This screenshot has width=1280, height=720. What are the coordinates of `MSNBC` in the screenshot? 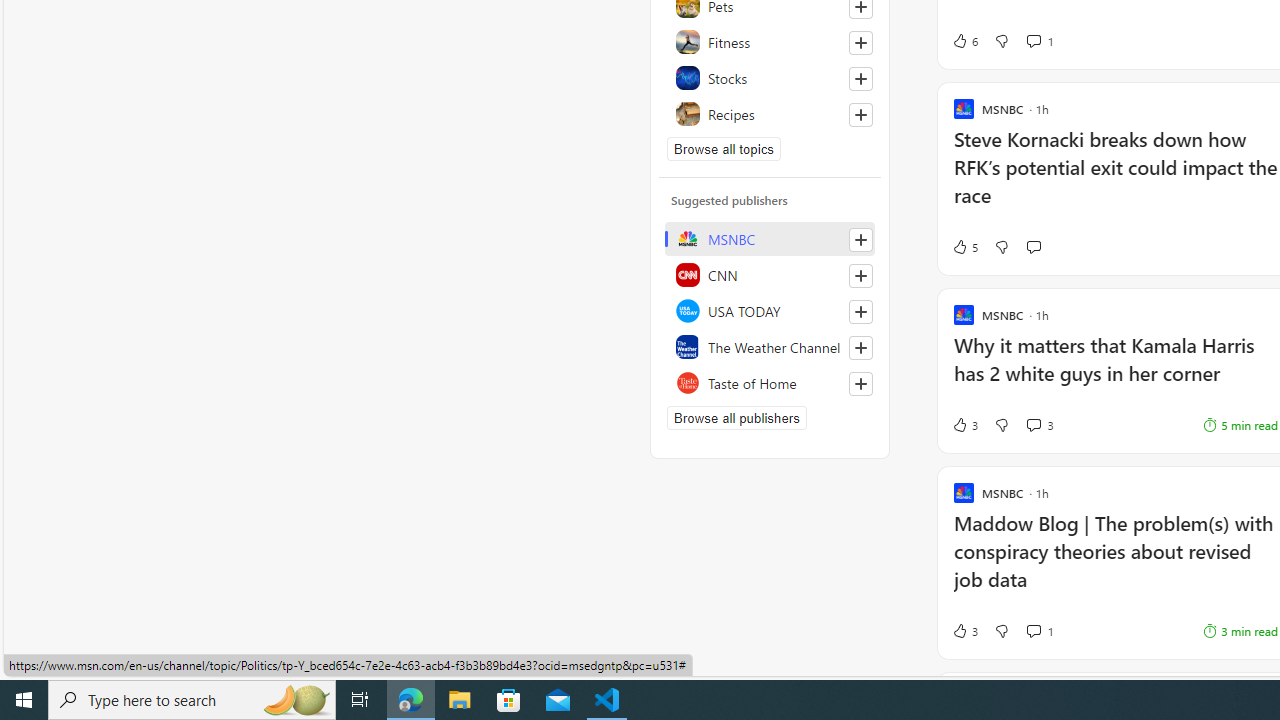 It's located at (770, 238).